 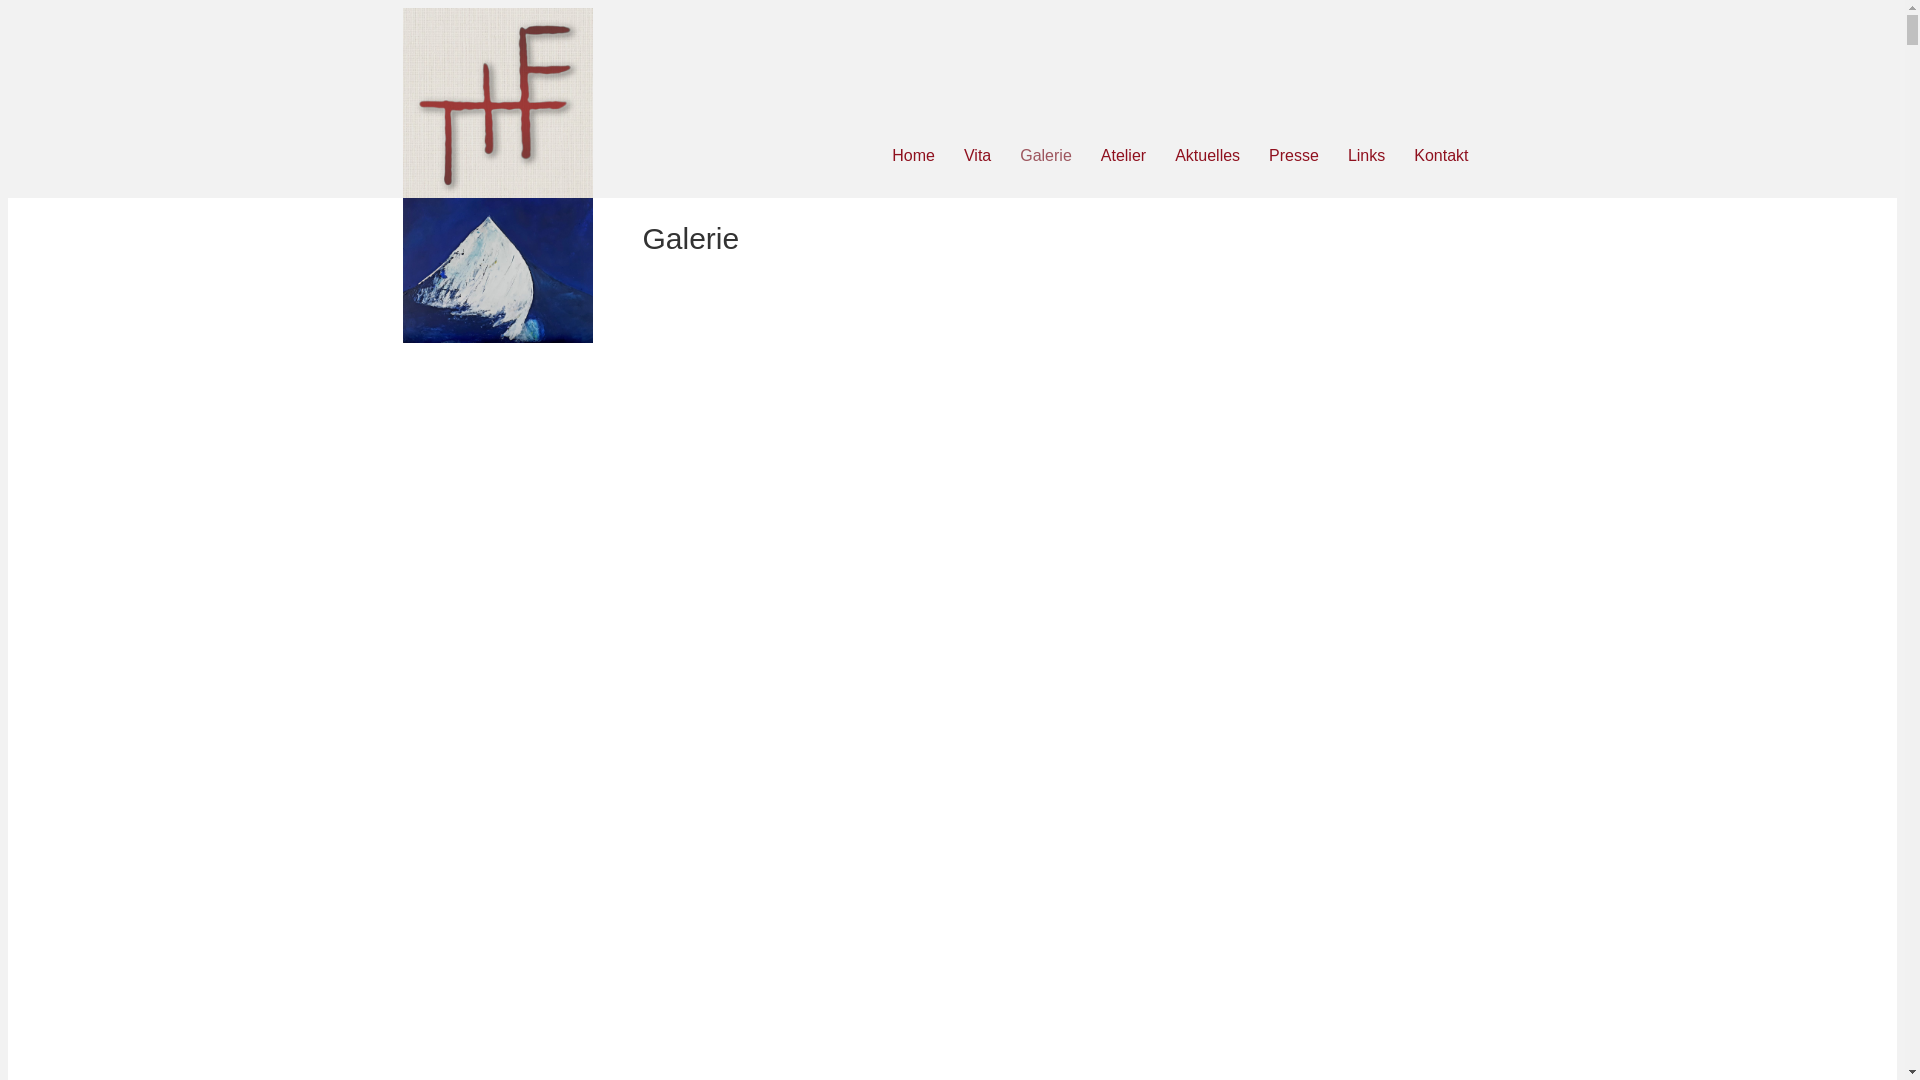 I want to click on Presse, so click(x=1294, y=156).